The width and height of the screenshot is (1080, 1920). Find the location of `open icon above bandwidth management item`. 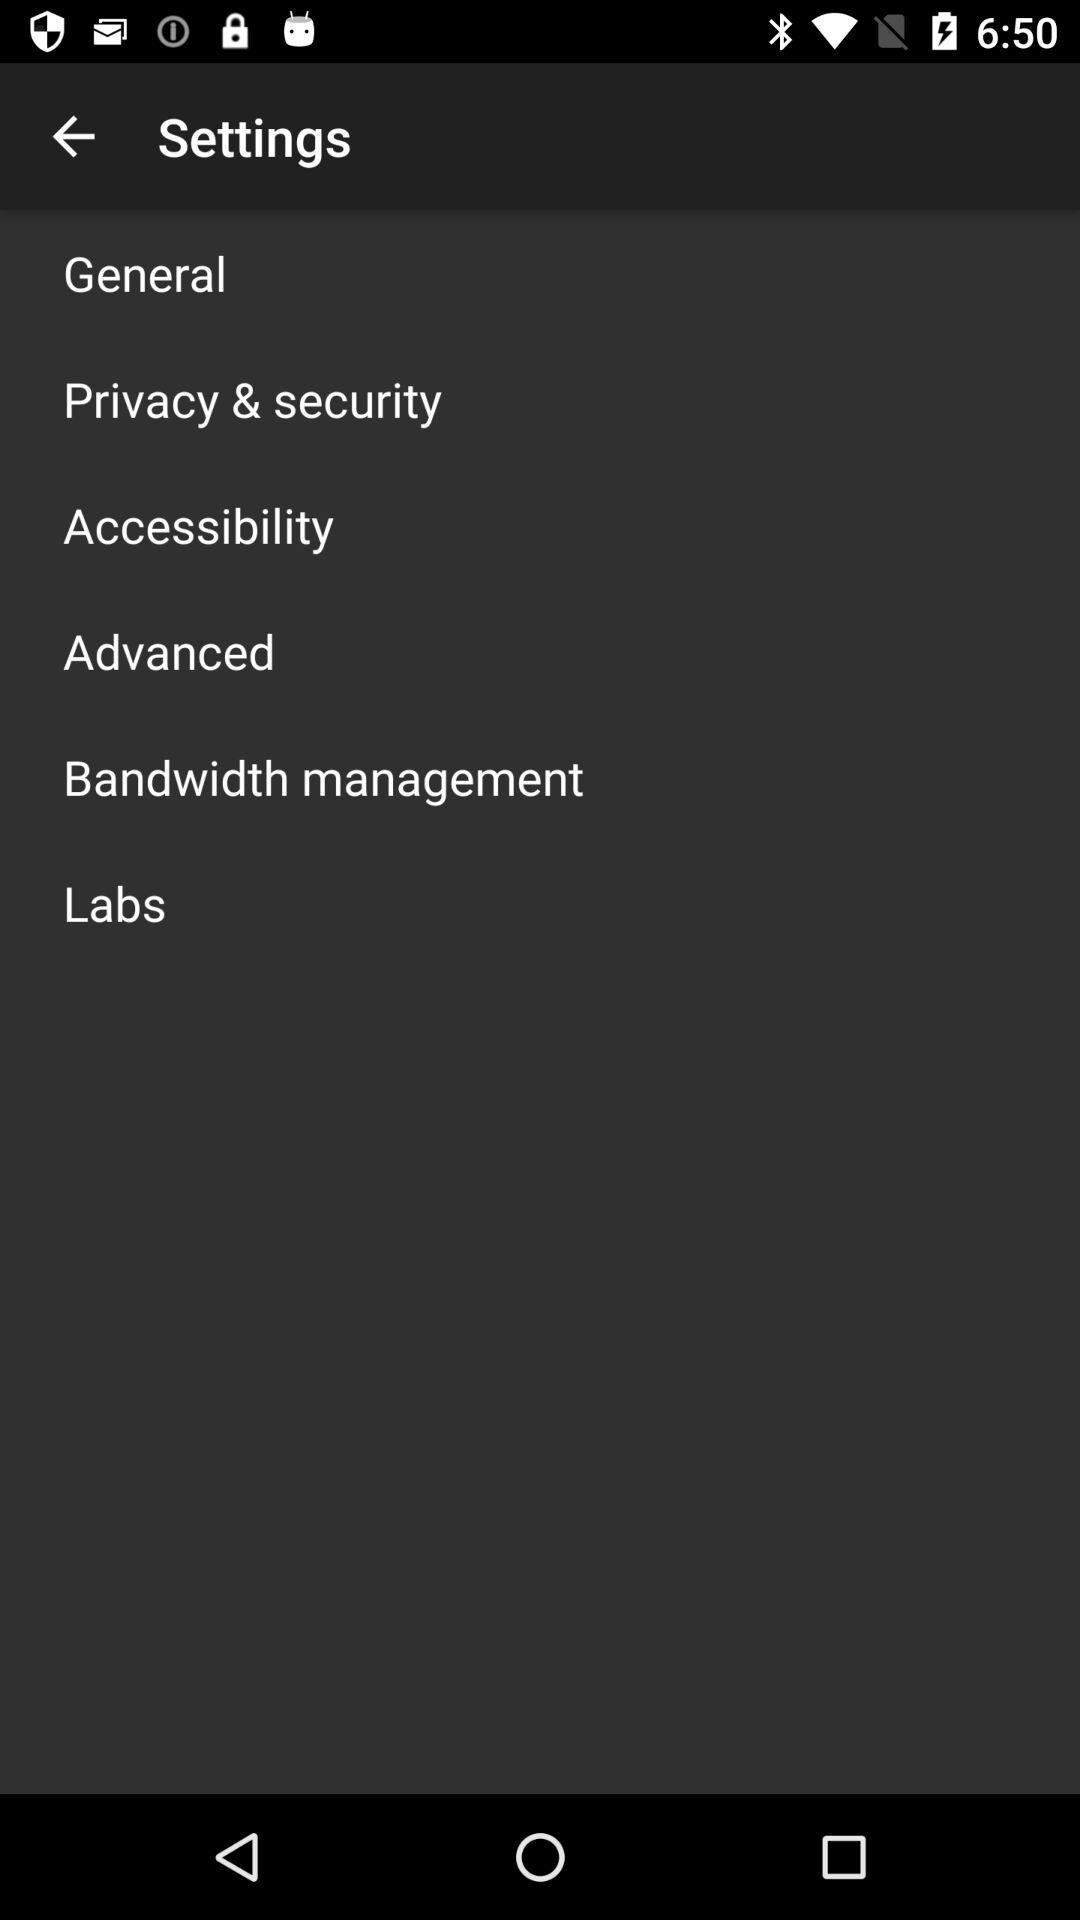

open icon above bandwidth management item is located at coordinates (169, 650).